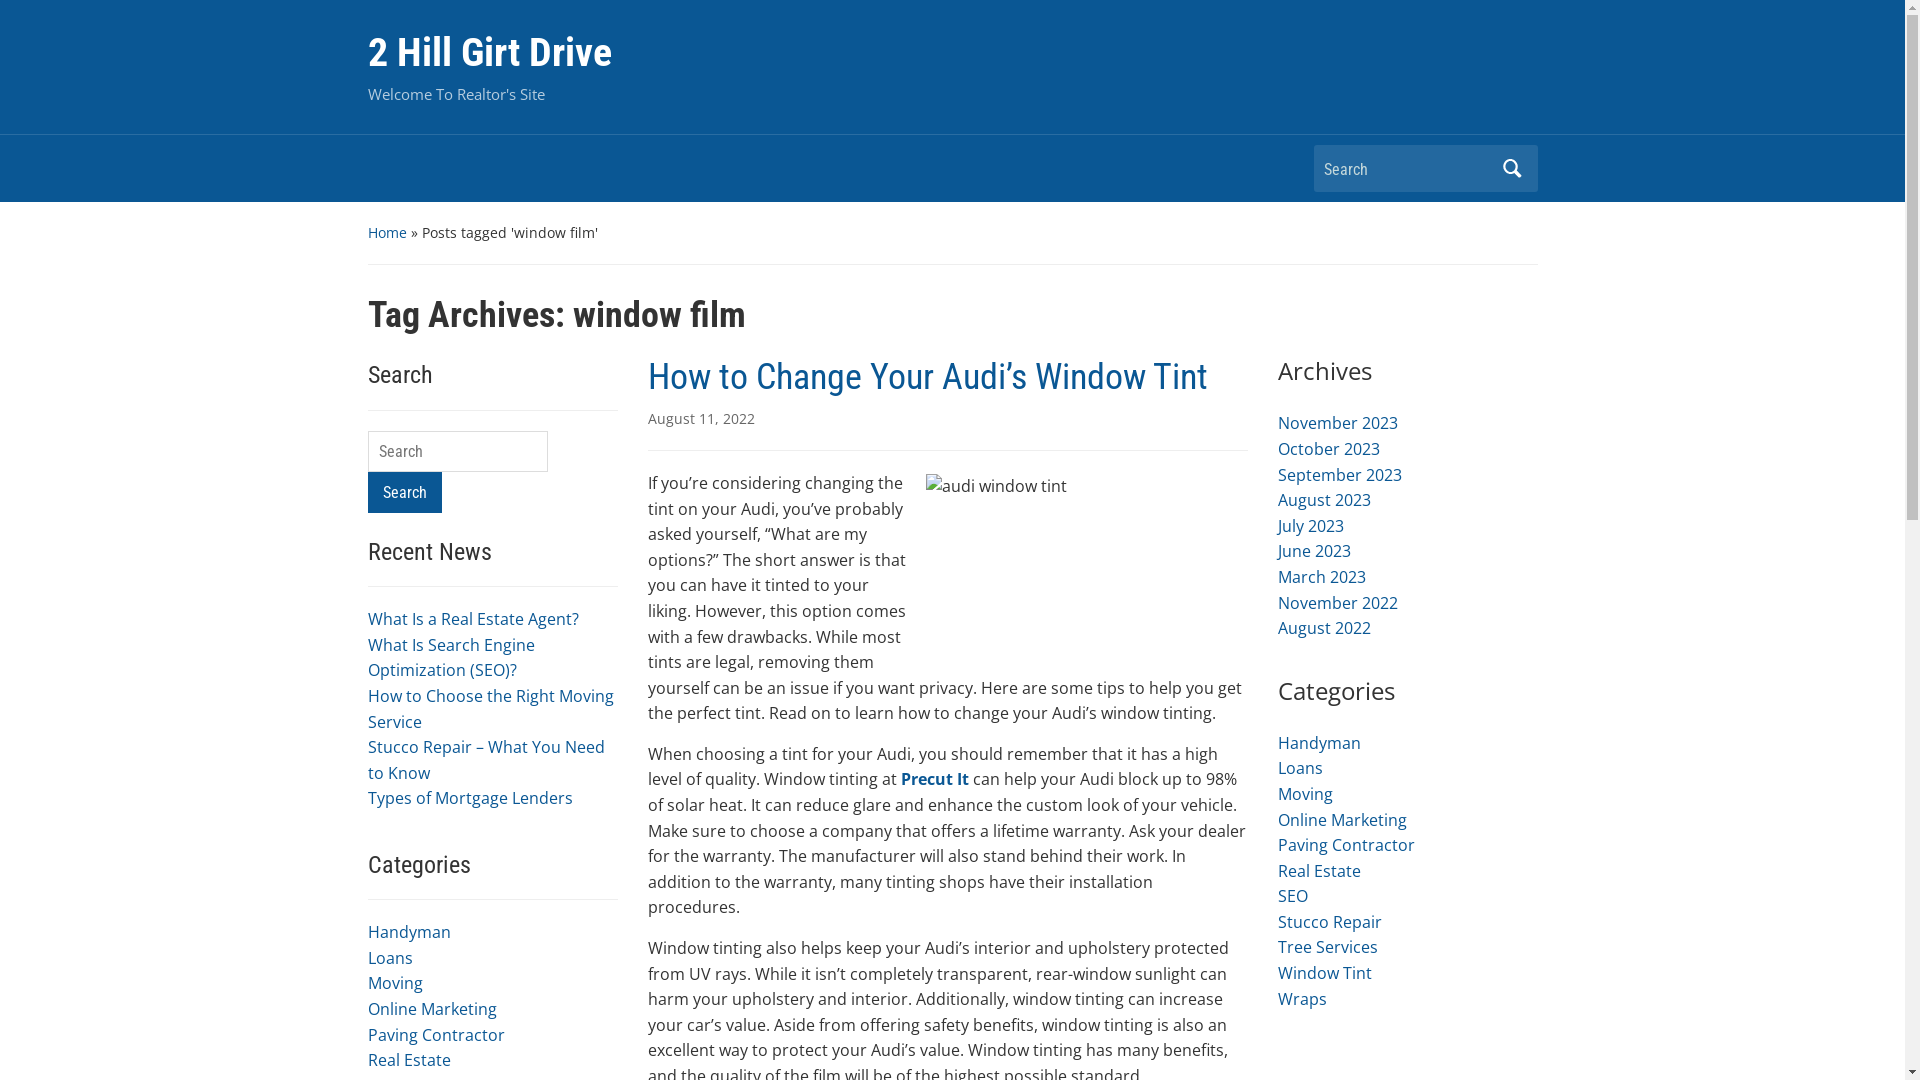  What do you see at coordinates (1302, 999) in the screenshot?
I see `Wraps` at bounding box center [1302, 999].